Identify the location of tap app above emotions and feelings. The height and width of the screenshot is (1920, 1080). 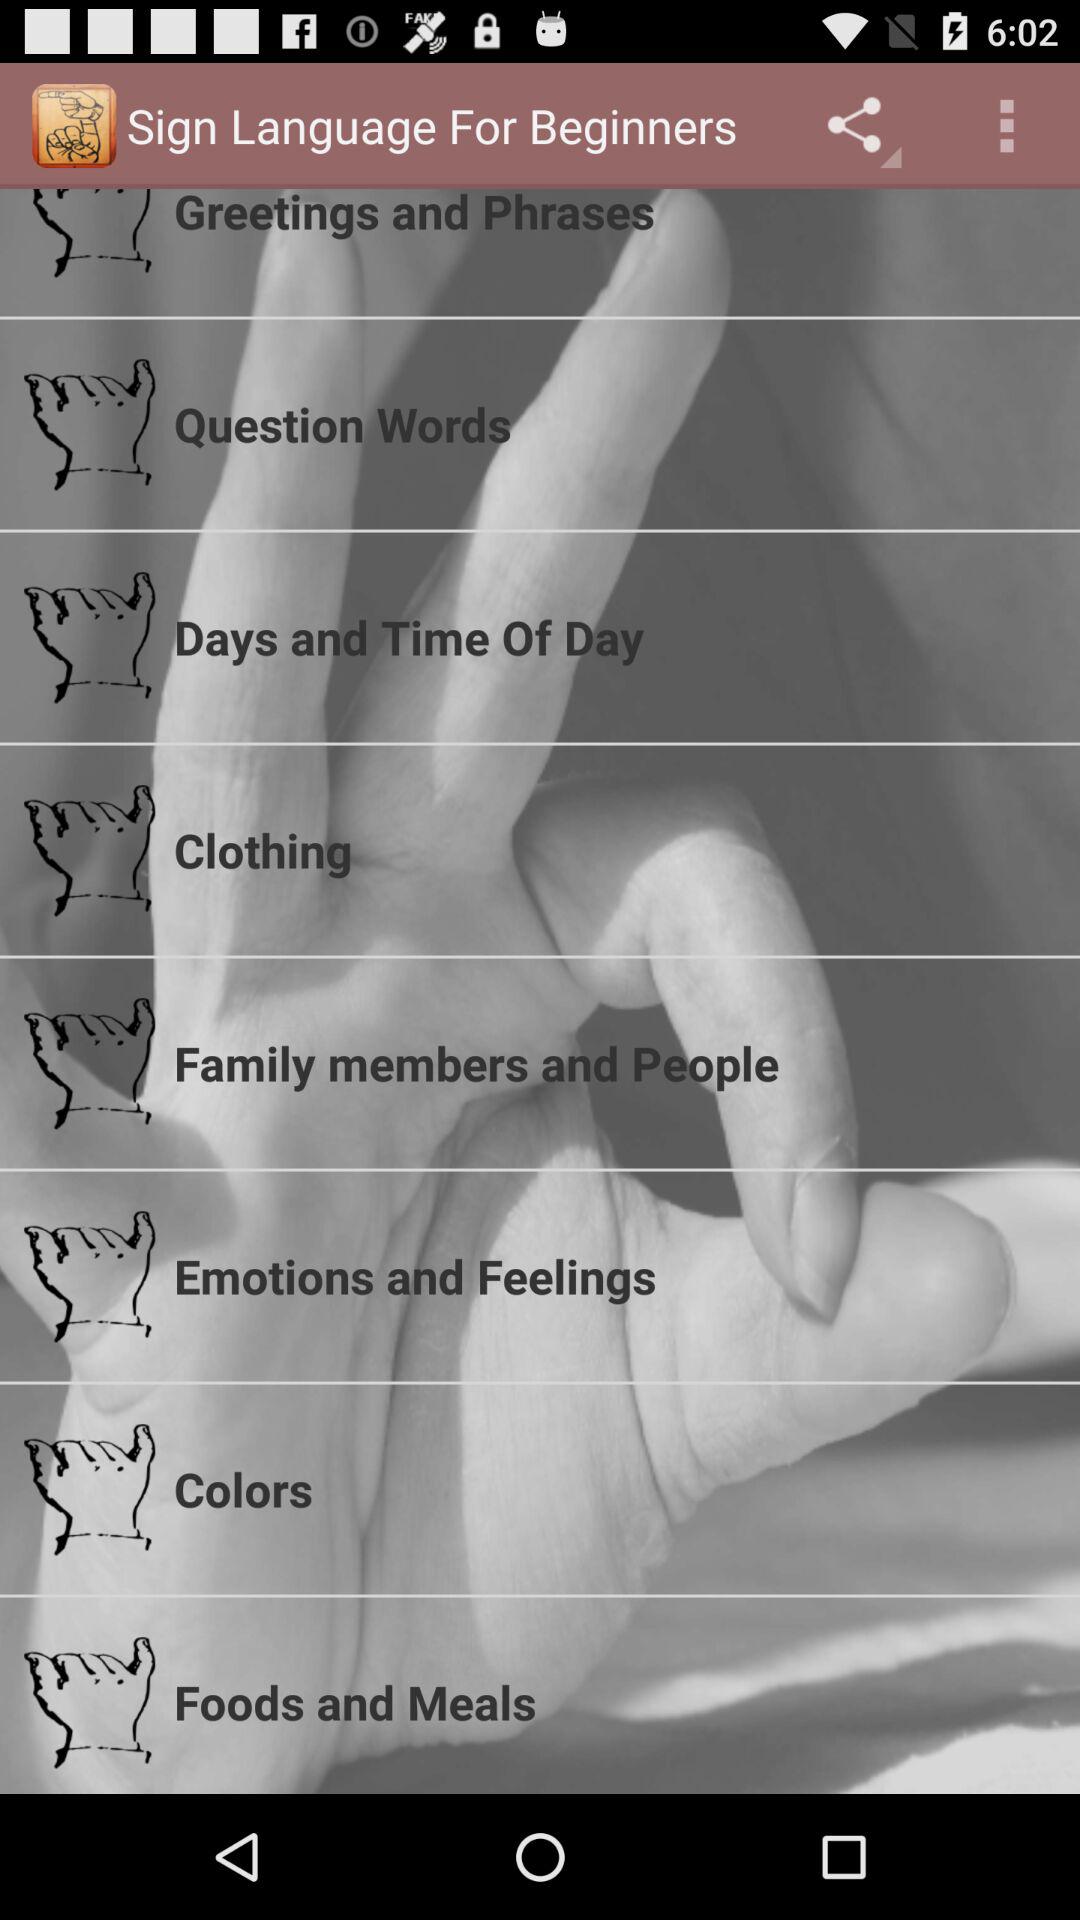
(615, 1063).